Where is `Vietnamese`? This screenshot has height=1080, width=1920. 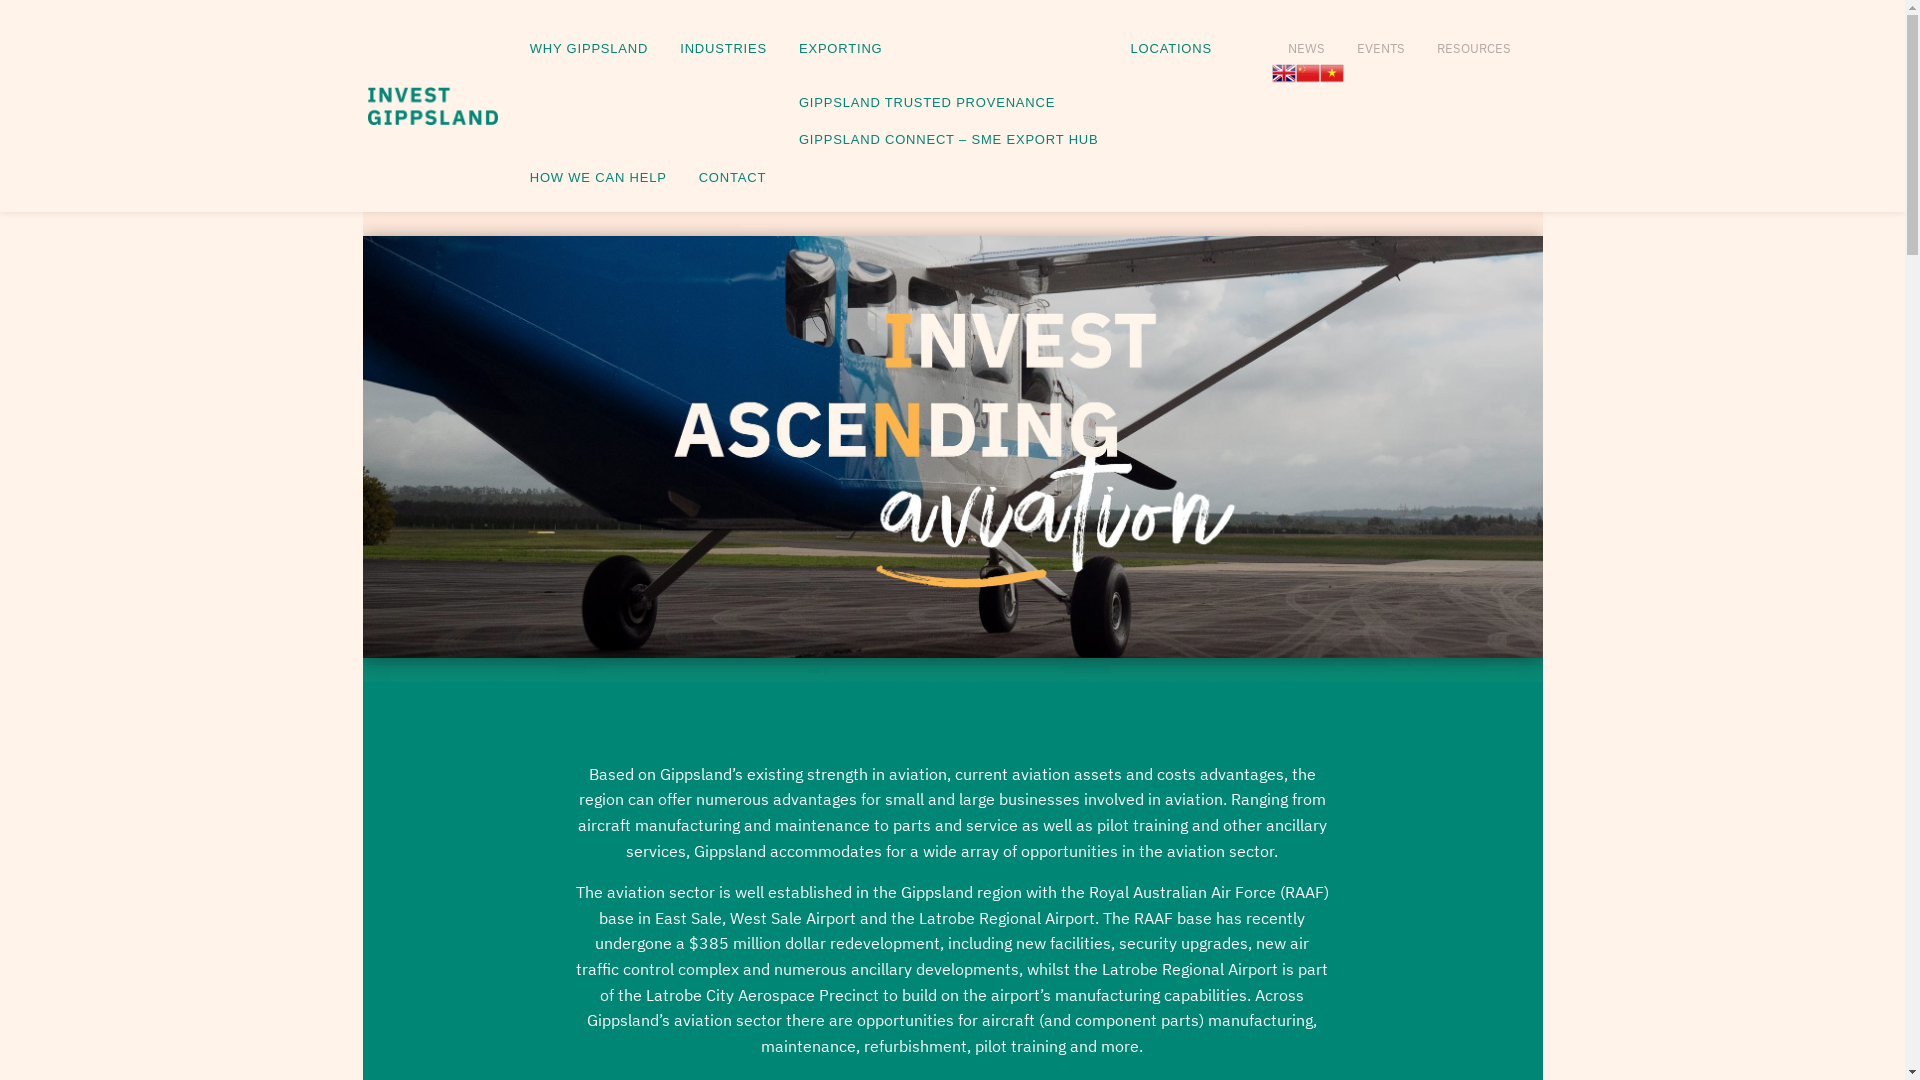 Vietnamese is located at coordinates (1332, 71).